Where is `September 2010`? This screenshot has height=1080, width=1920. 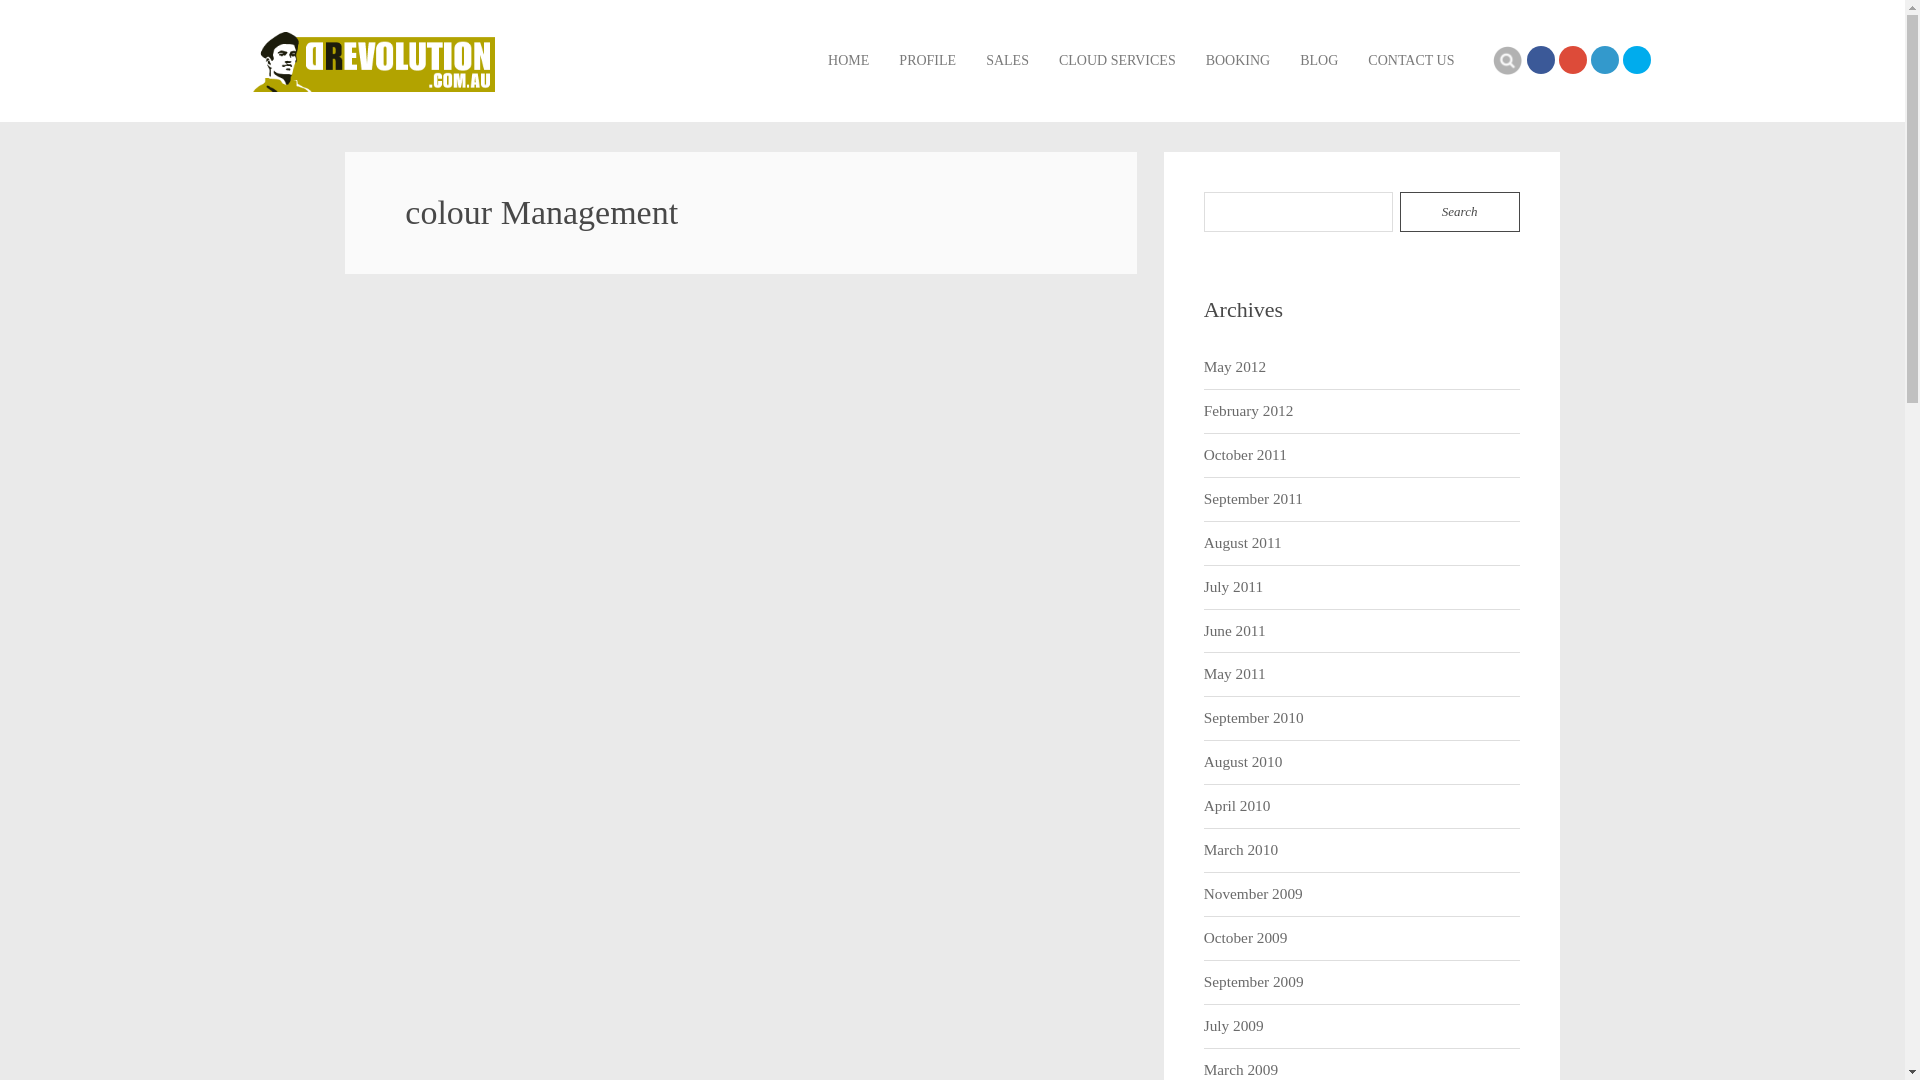 September 2010 is located at coordinates (1254, 718).